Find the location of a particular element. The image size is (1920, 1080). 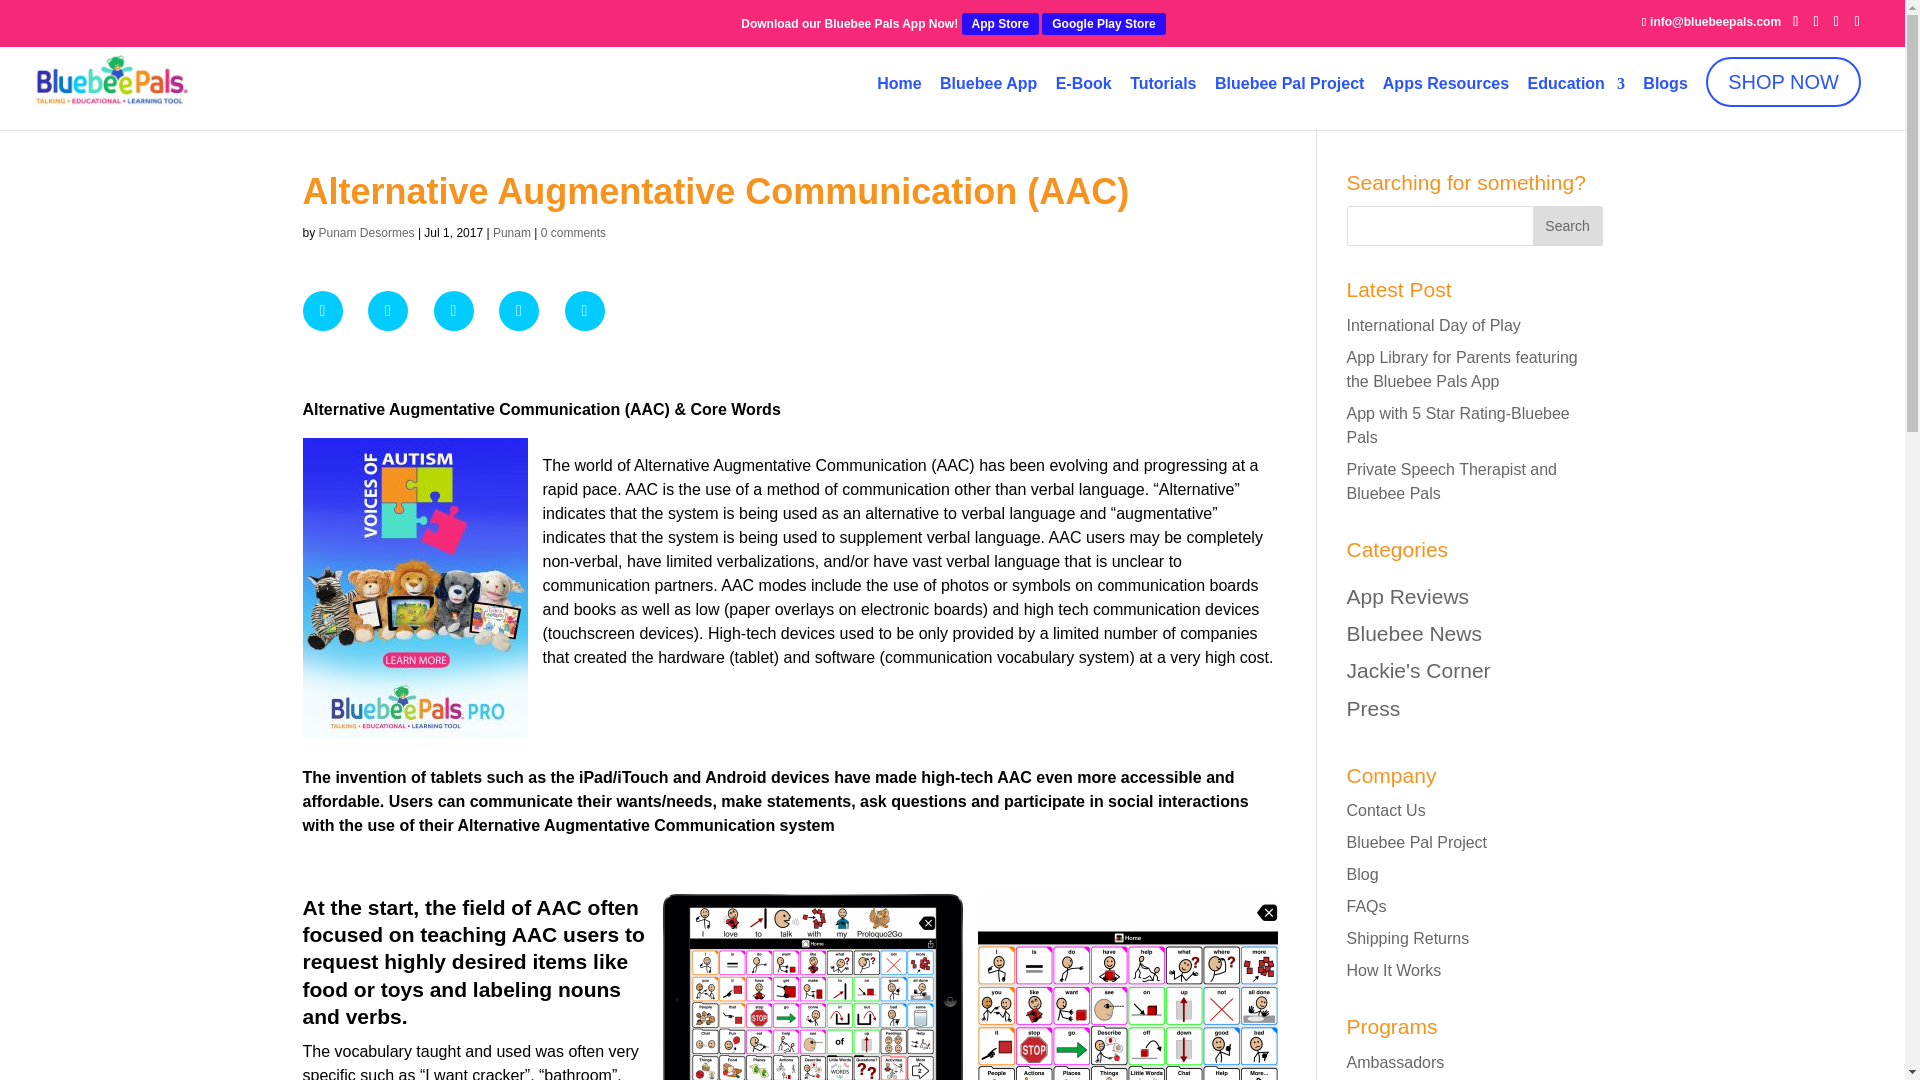

App Store is located at coordinates (1000, 23).